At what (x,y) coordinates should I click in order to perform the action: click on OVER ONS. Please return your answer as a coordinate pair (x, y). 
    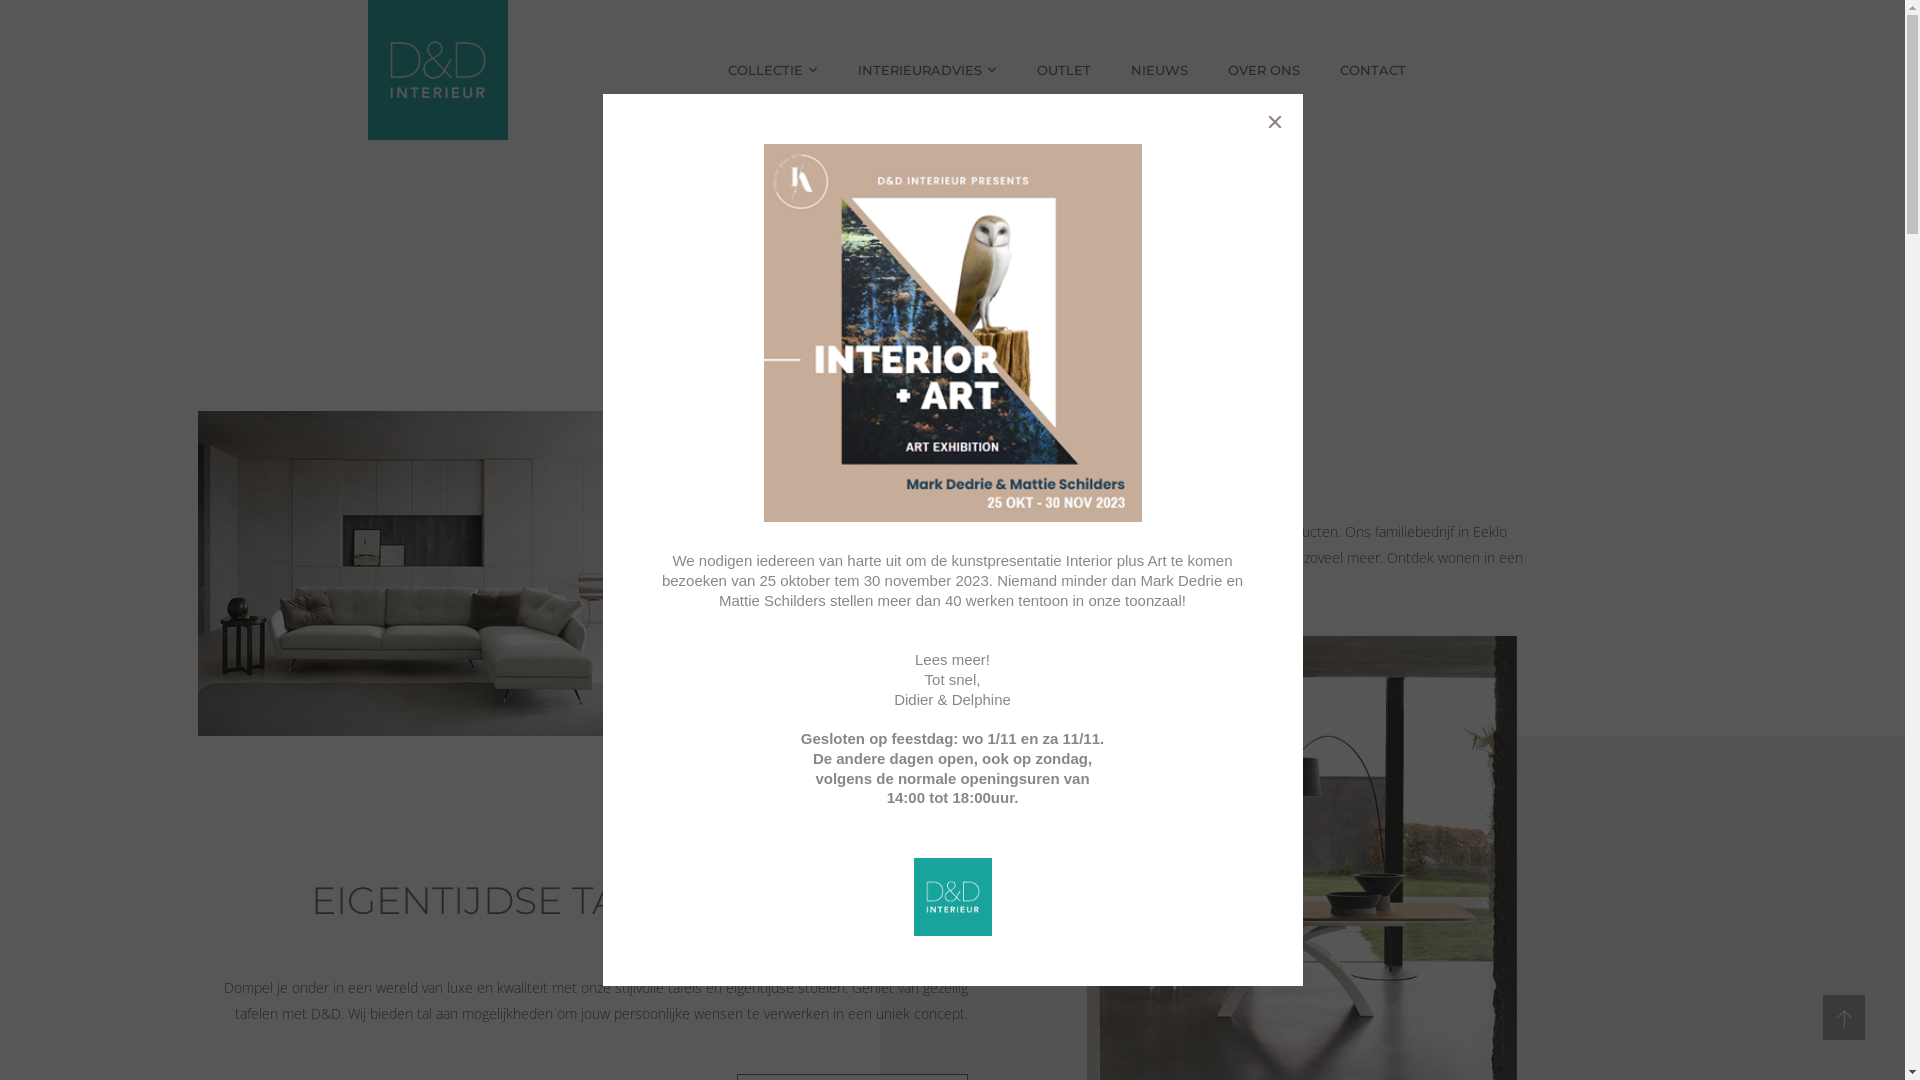
    Looking at the image, I should click on (1264, 70).